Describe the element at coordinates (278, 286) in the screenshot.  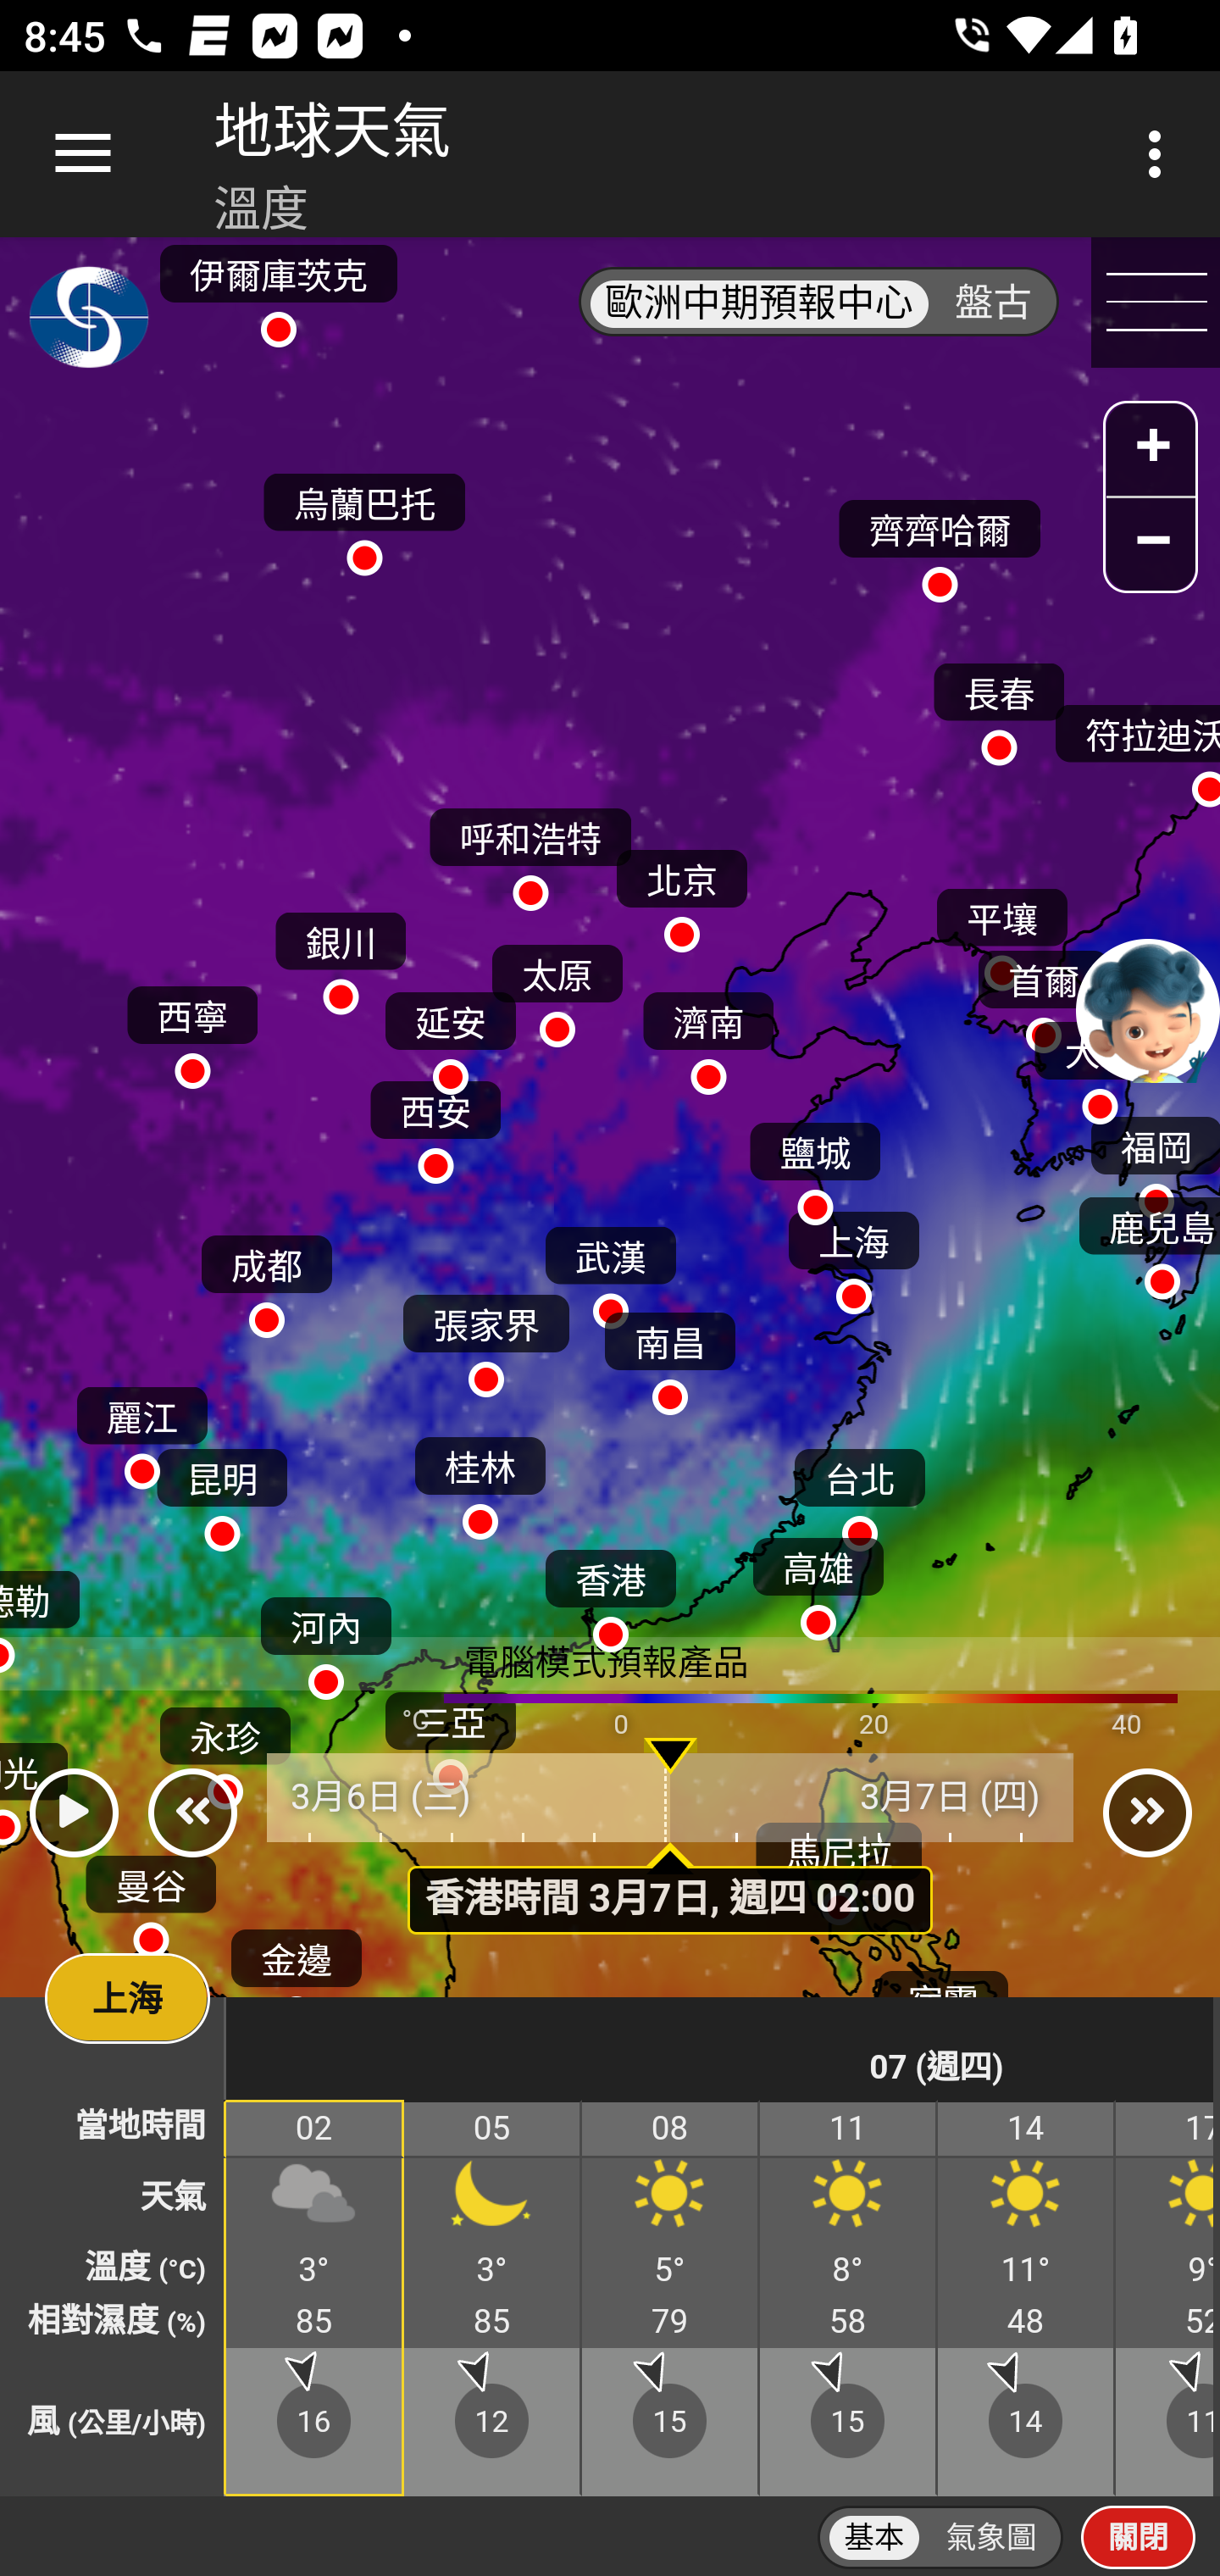
I see `伊爾庫茨克` at that location.